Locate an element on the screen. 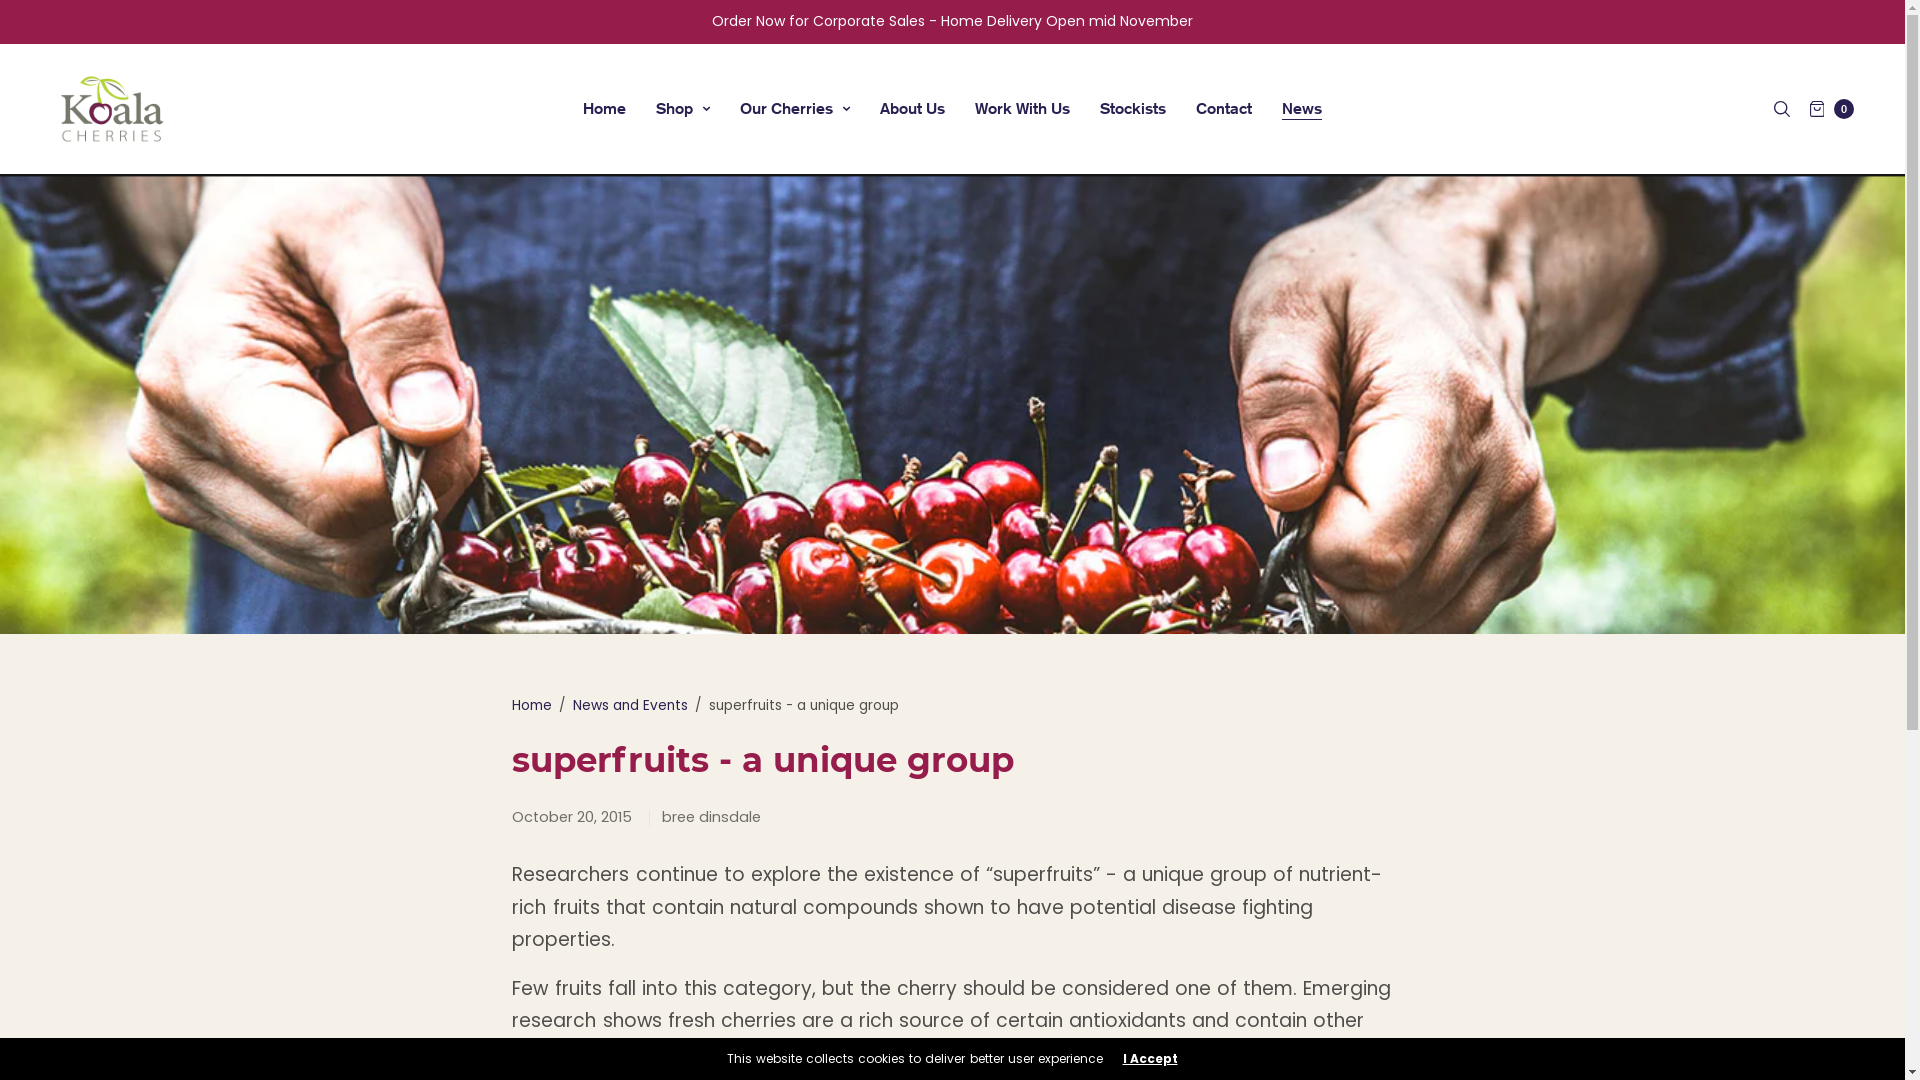 The height and width of the screenshot is (1080, 1920). Home is located at coordinates (532, 706).